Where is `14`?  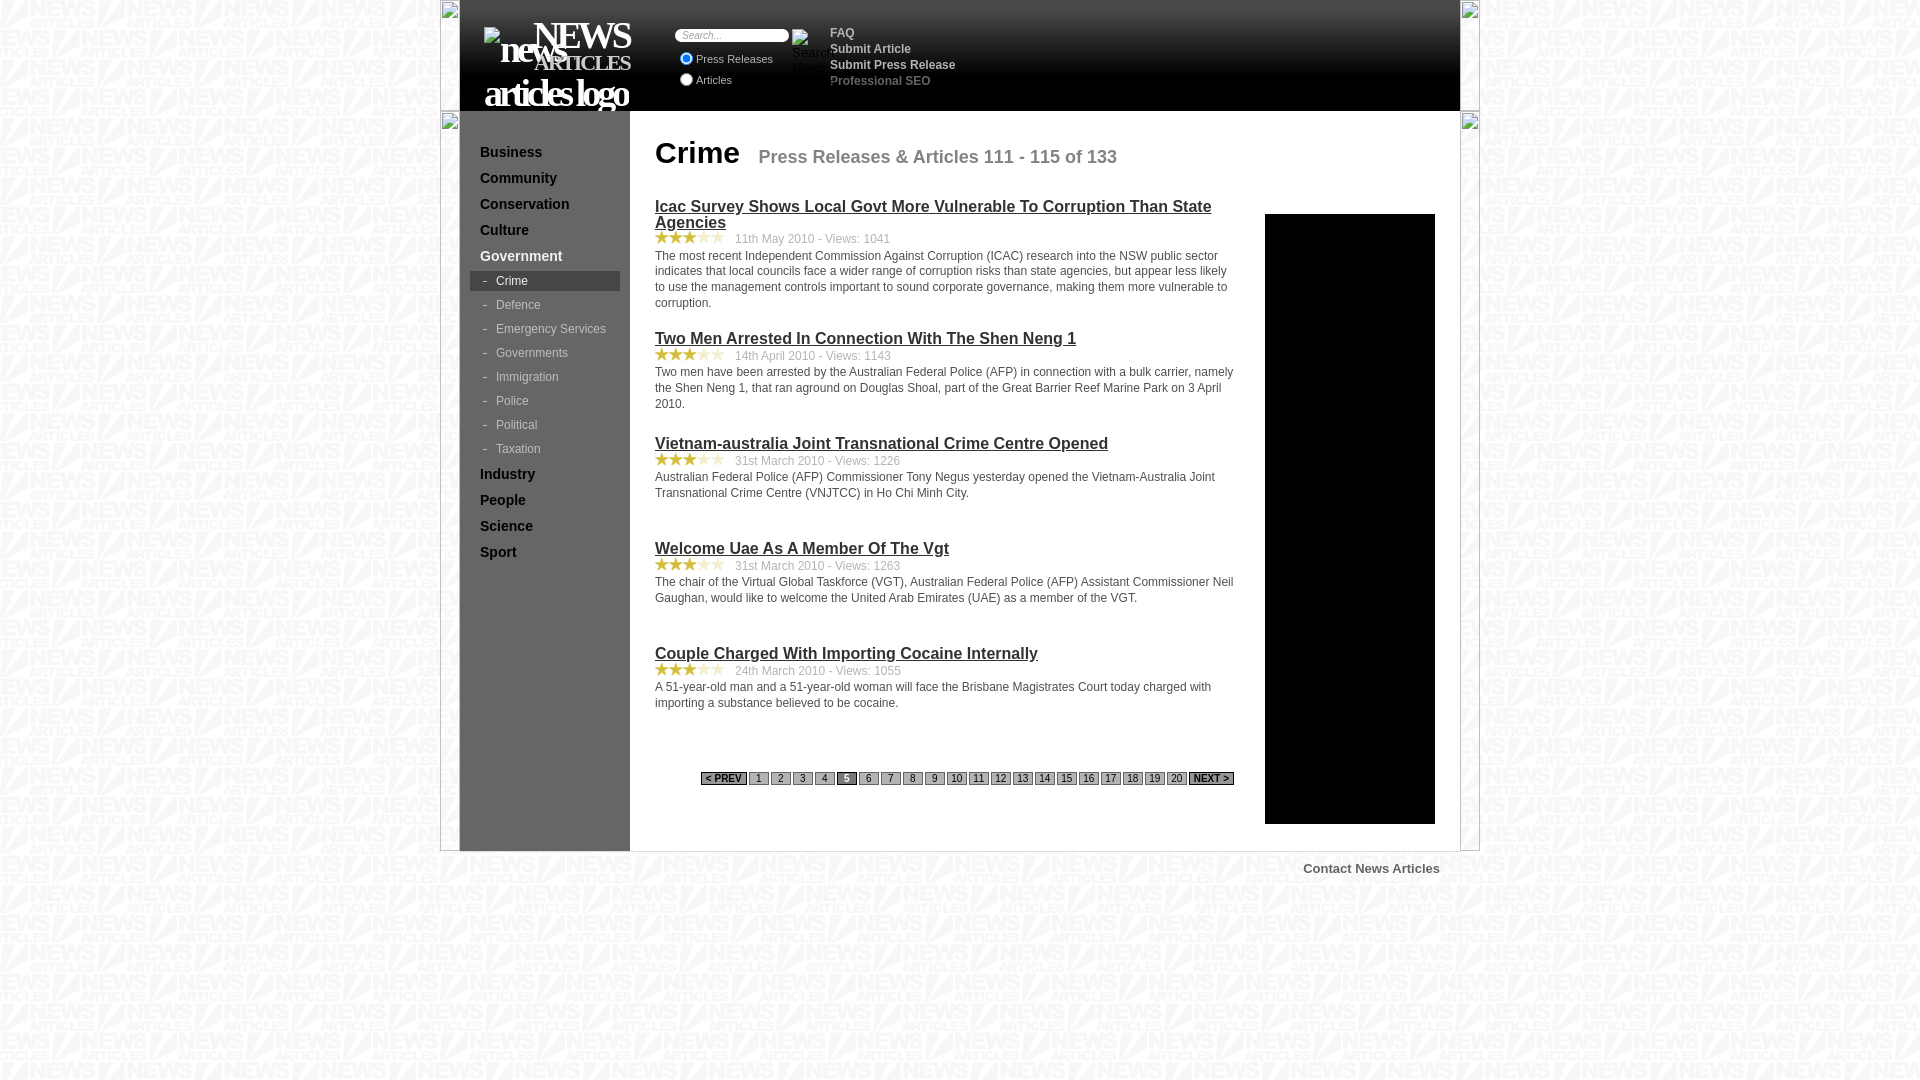
14 is located at coordinates (1045, 778).